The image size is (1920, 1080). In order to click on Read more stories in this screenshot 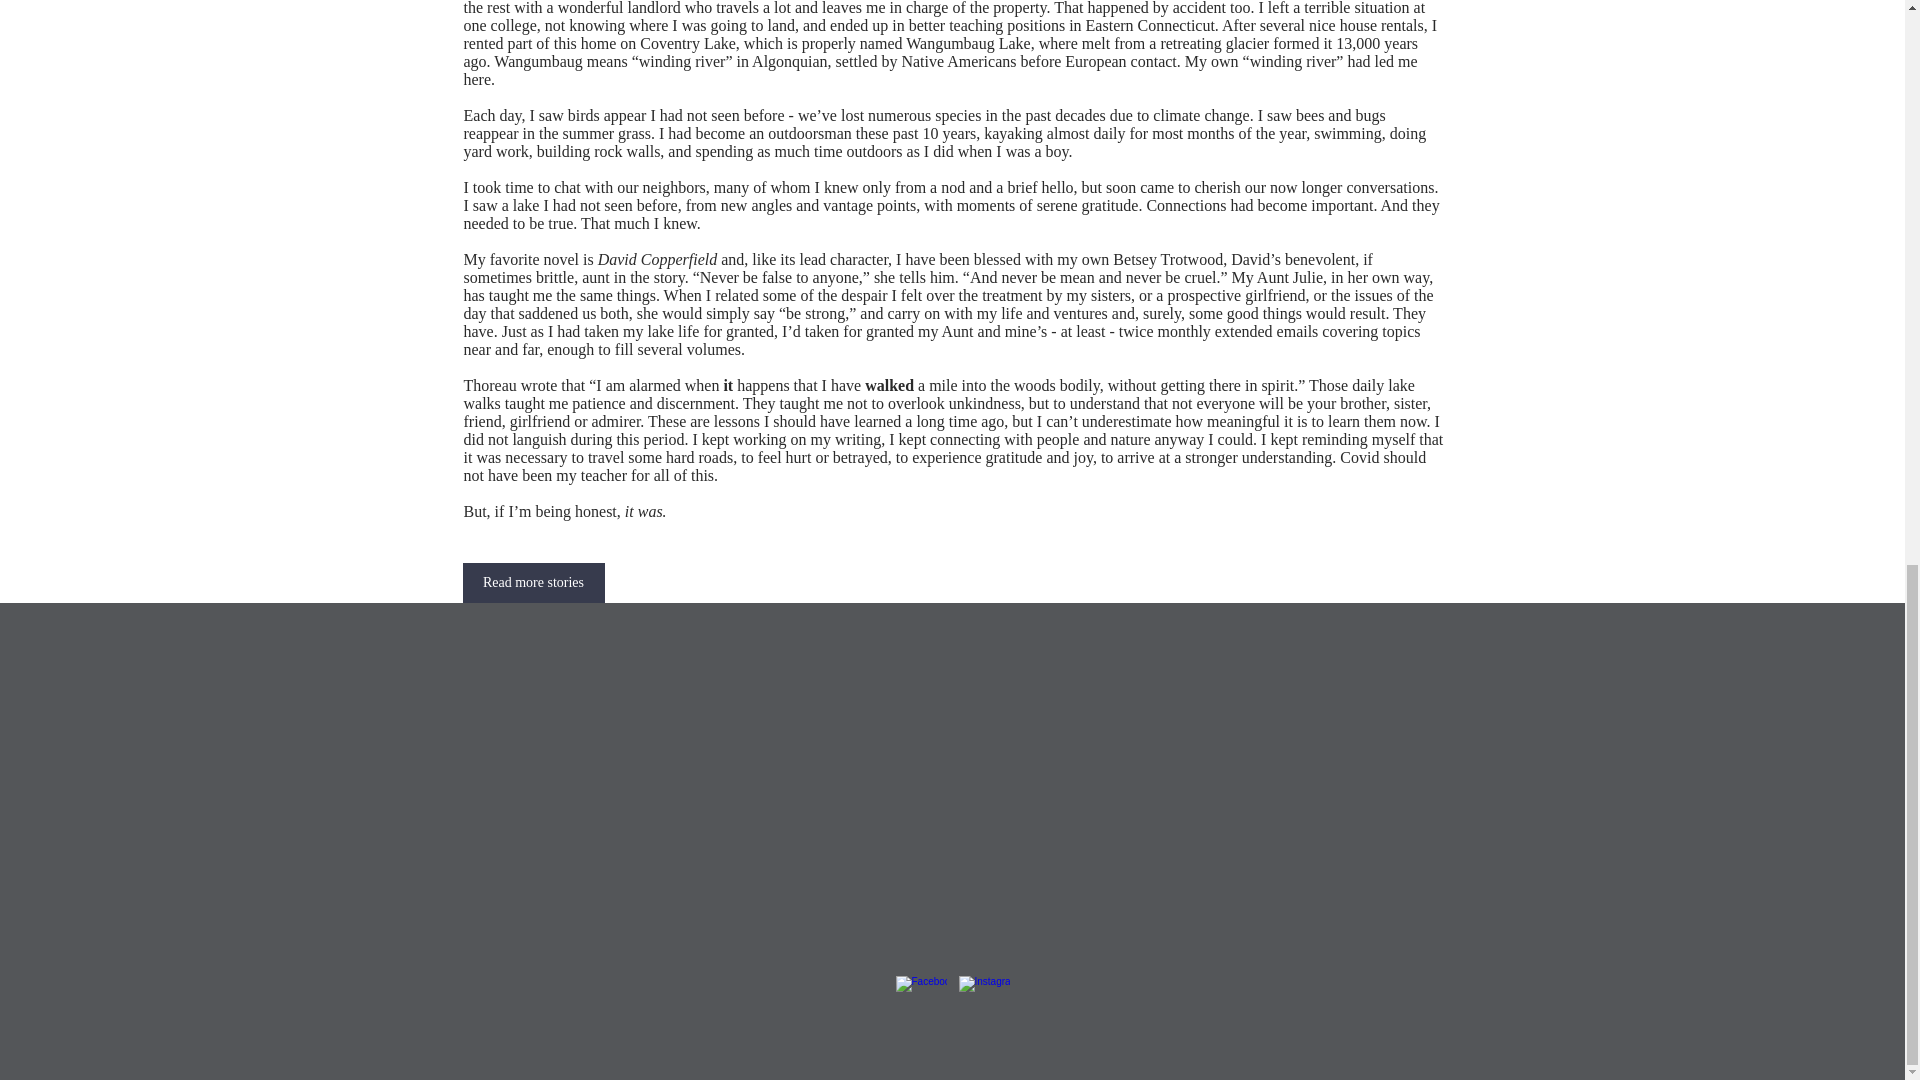, I will do `click(533, 582)`.